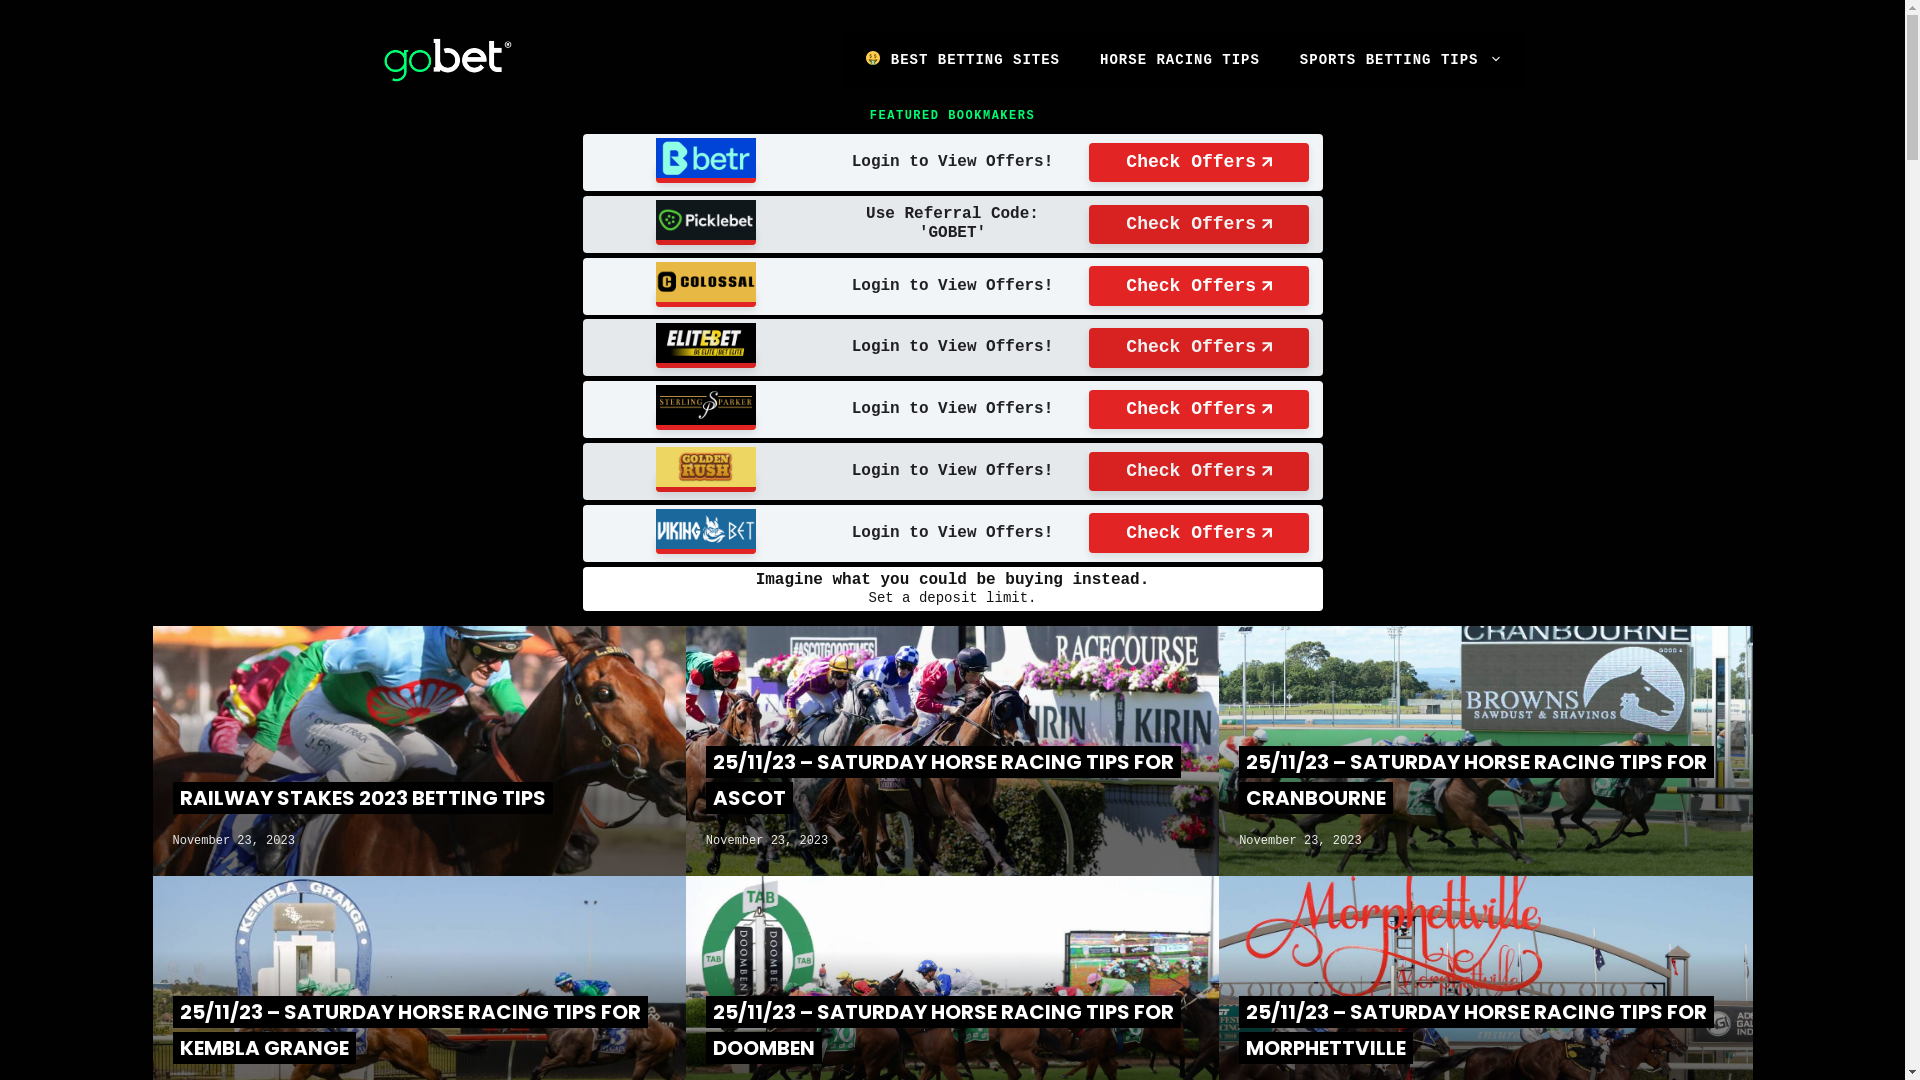  Describe the element at coordinates (1199, 286) in the screenshot. I see `Check Offers` at that location.